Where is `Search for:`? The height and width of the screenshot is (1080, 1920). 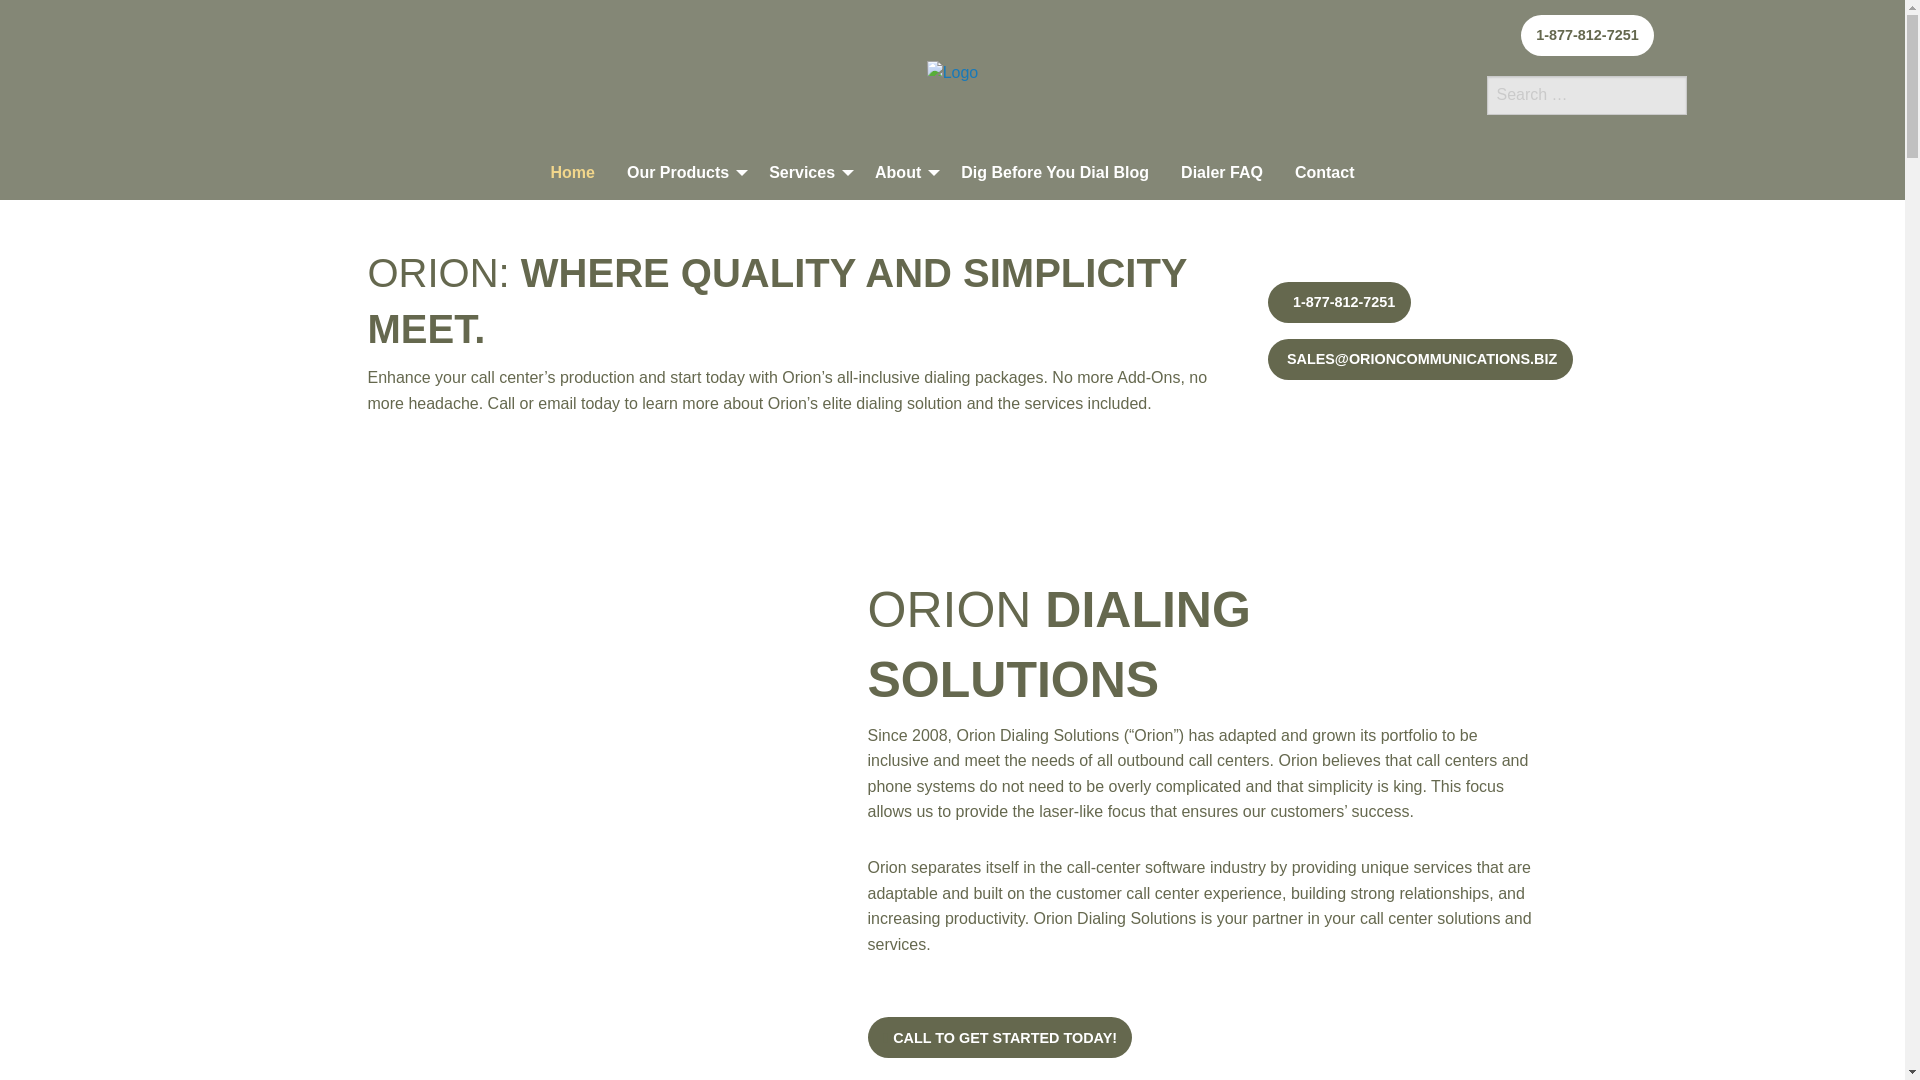 Search for: is located at coordinates (1586, 94).